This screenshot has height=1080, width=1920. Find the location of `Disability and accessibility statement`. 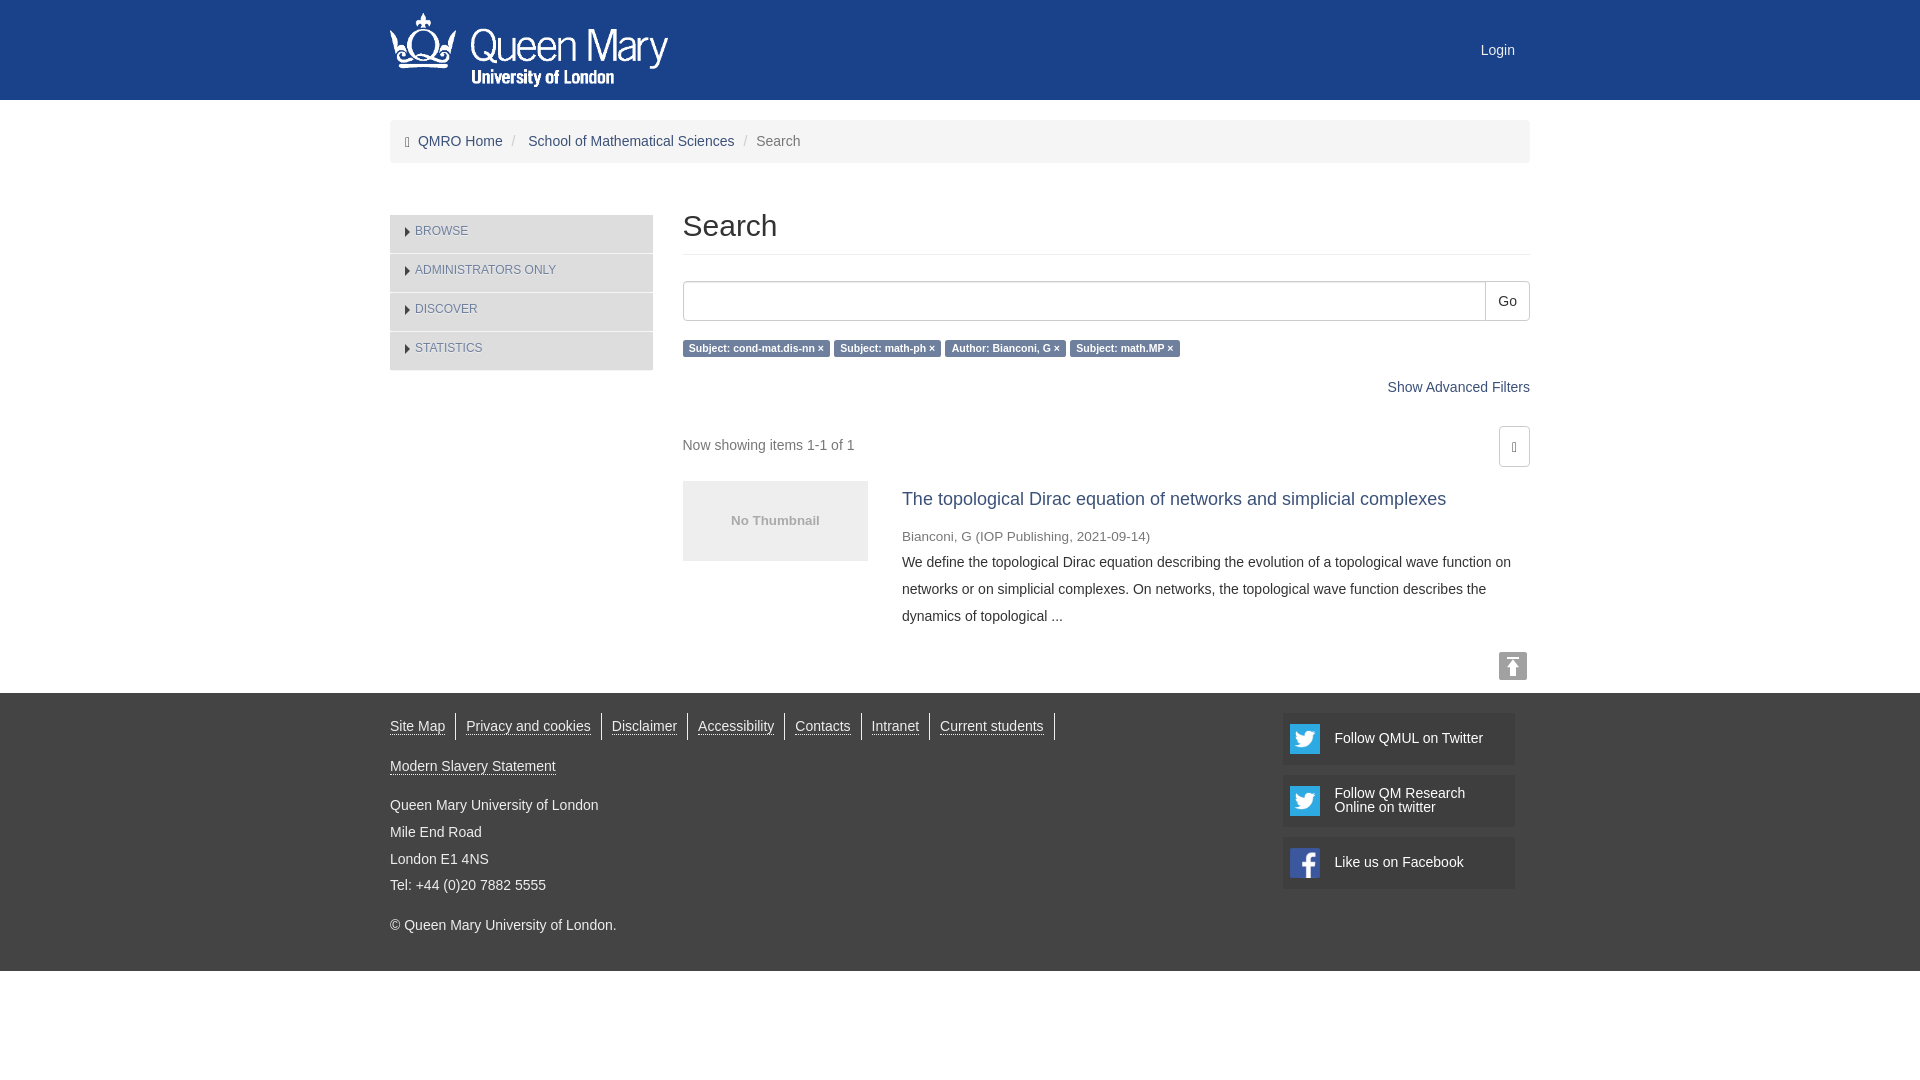

Disability and accessibility statement is located at coordinates (736, 726).